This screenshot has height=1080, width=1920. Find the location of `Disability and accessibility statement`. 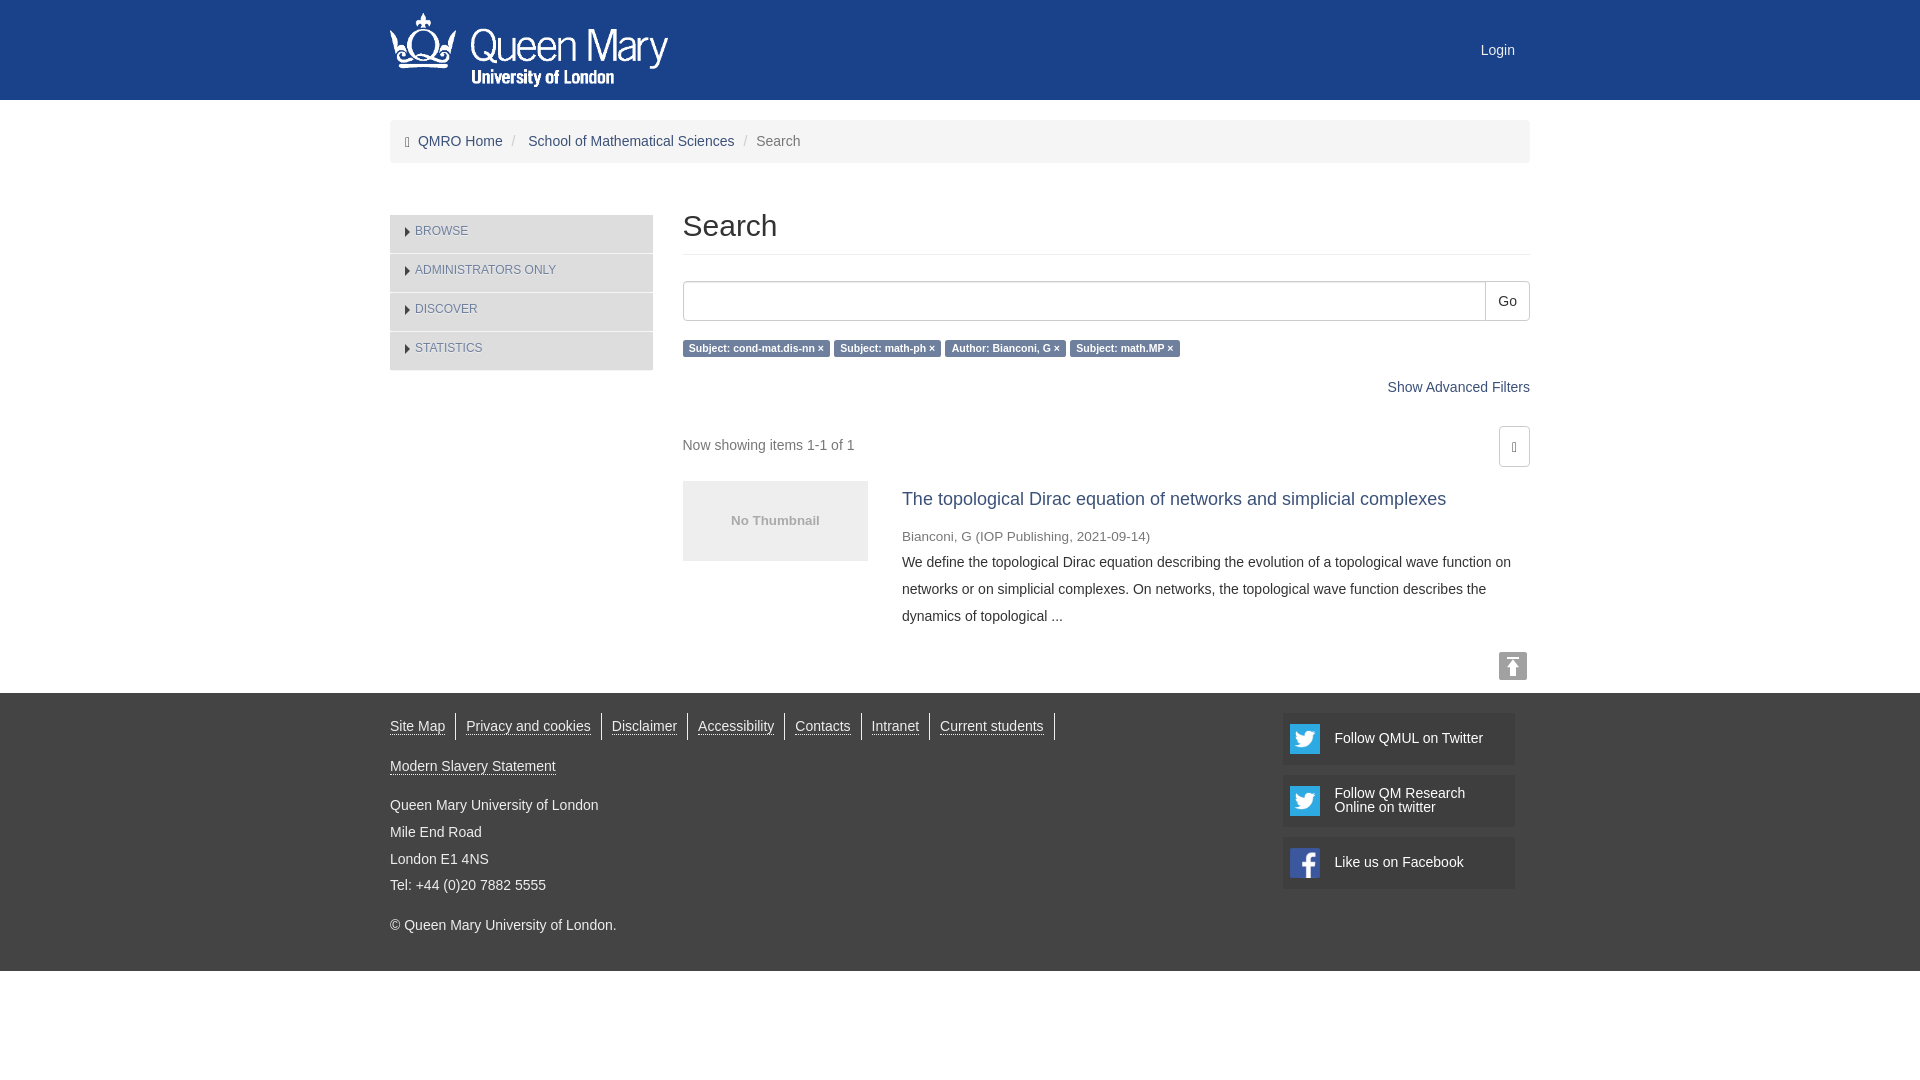

Disability and accessibility statement is located at coordinates (736, 726).